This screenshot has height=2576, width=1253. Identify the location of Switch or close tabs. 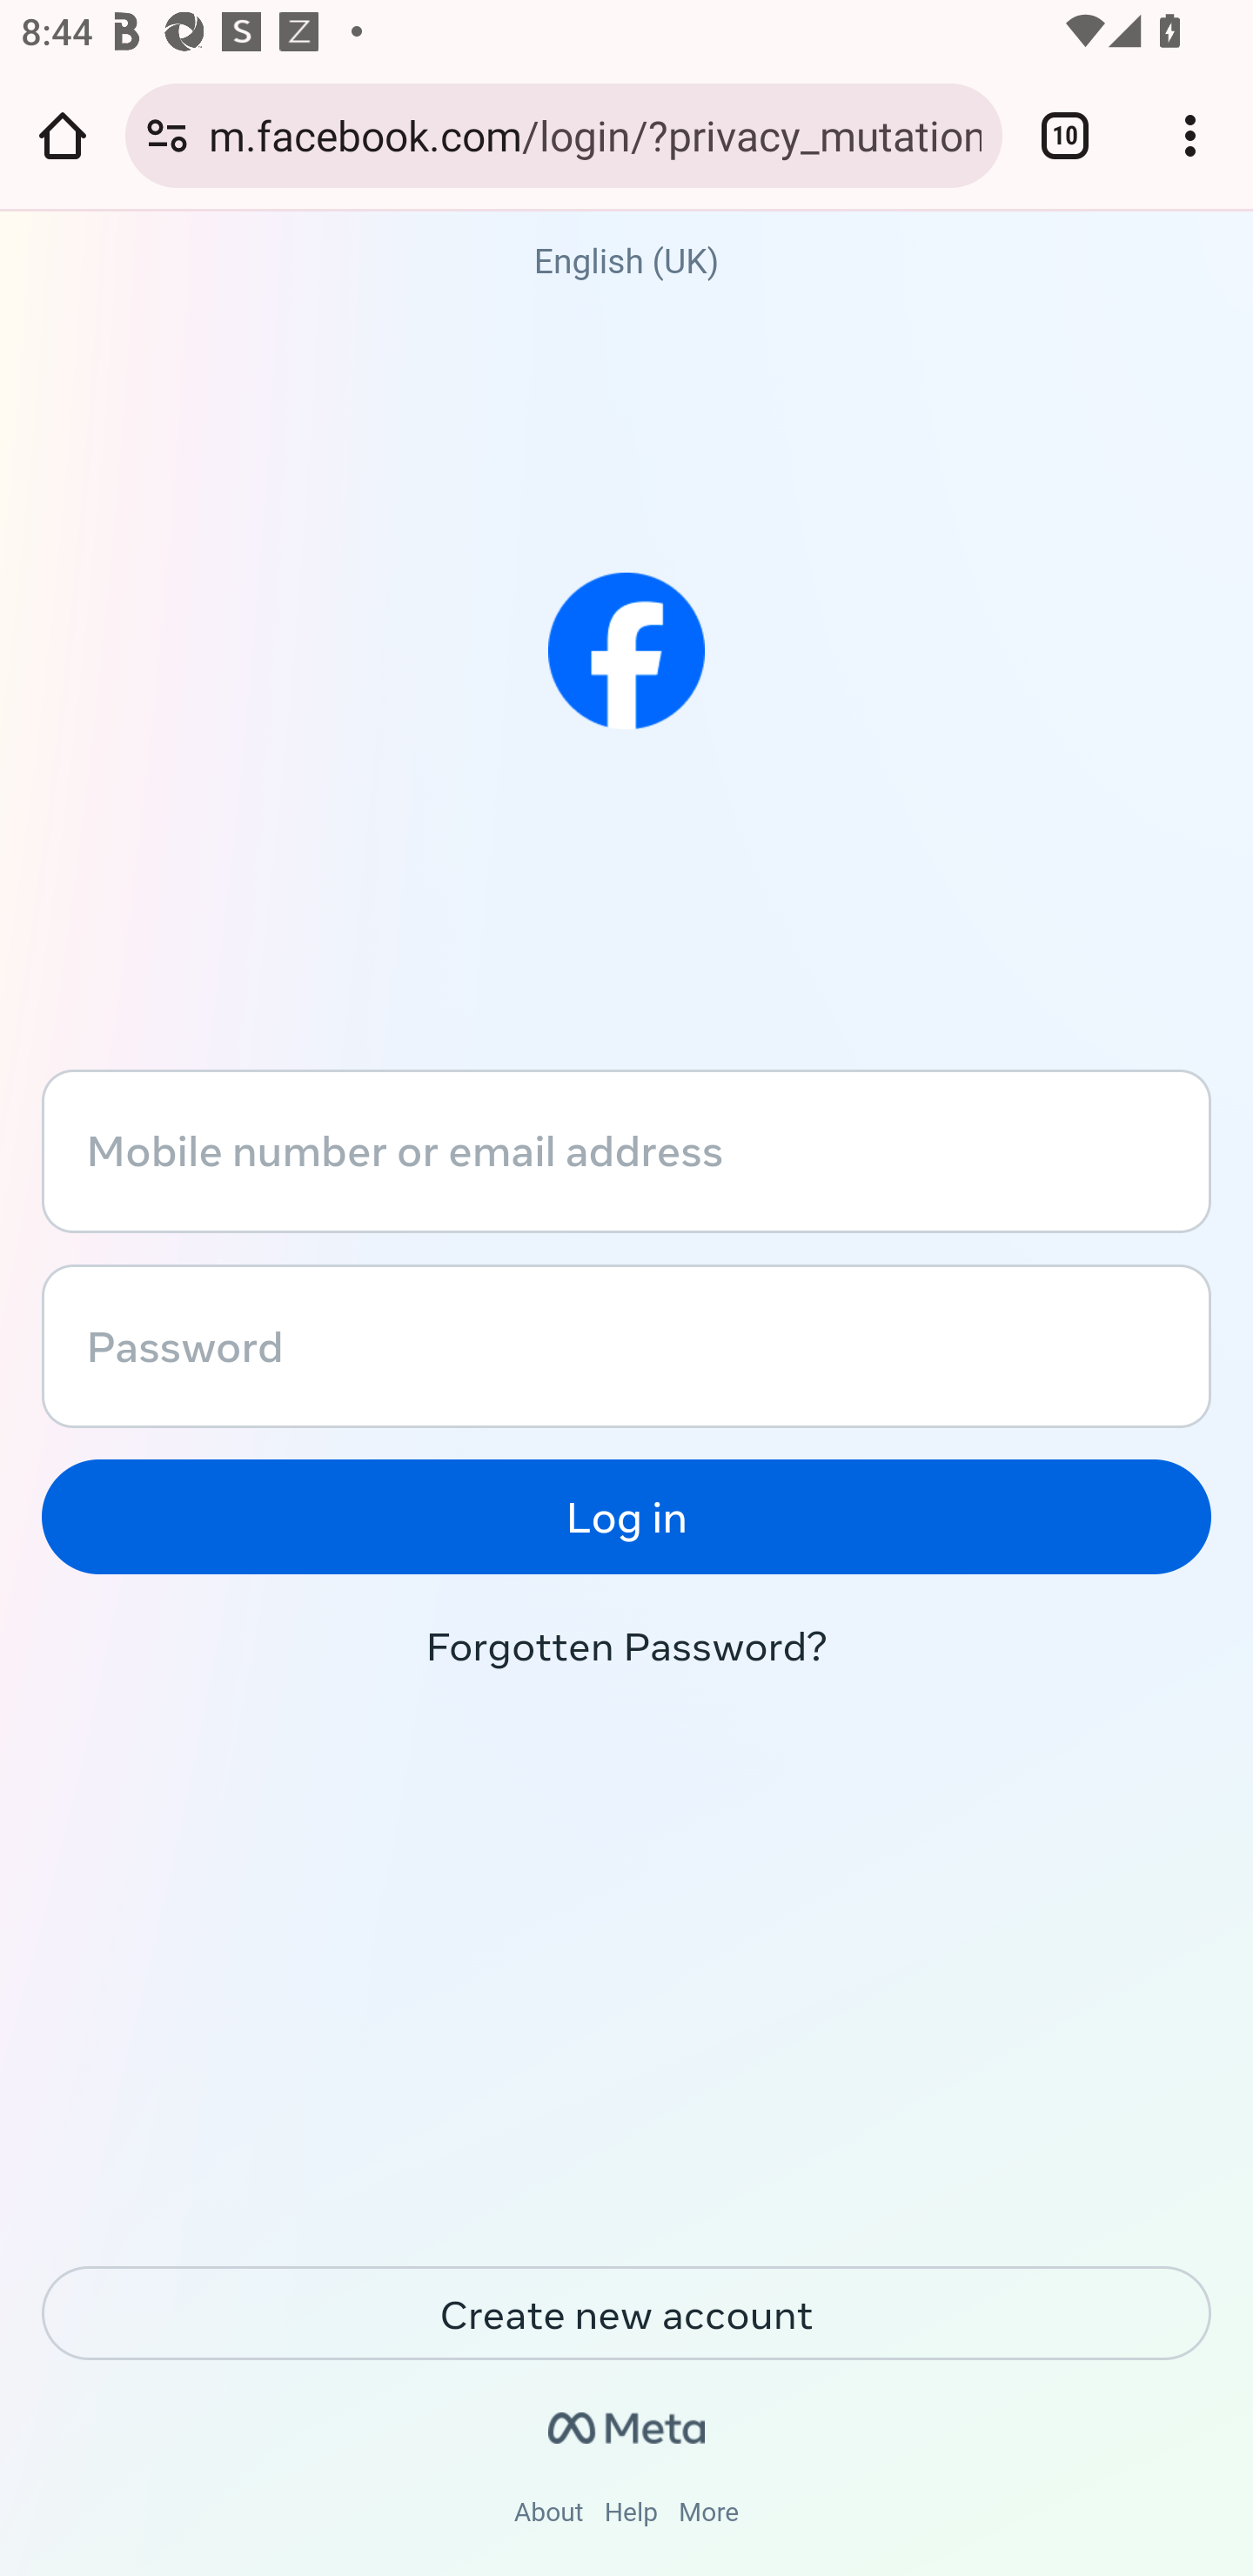
(1065, 135).